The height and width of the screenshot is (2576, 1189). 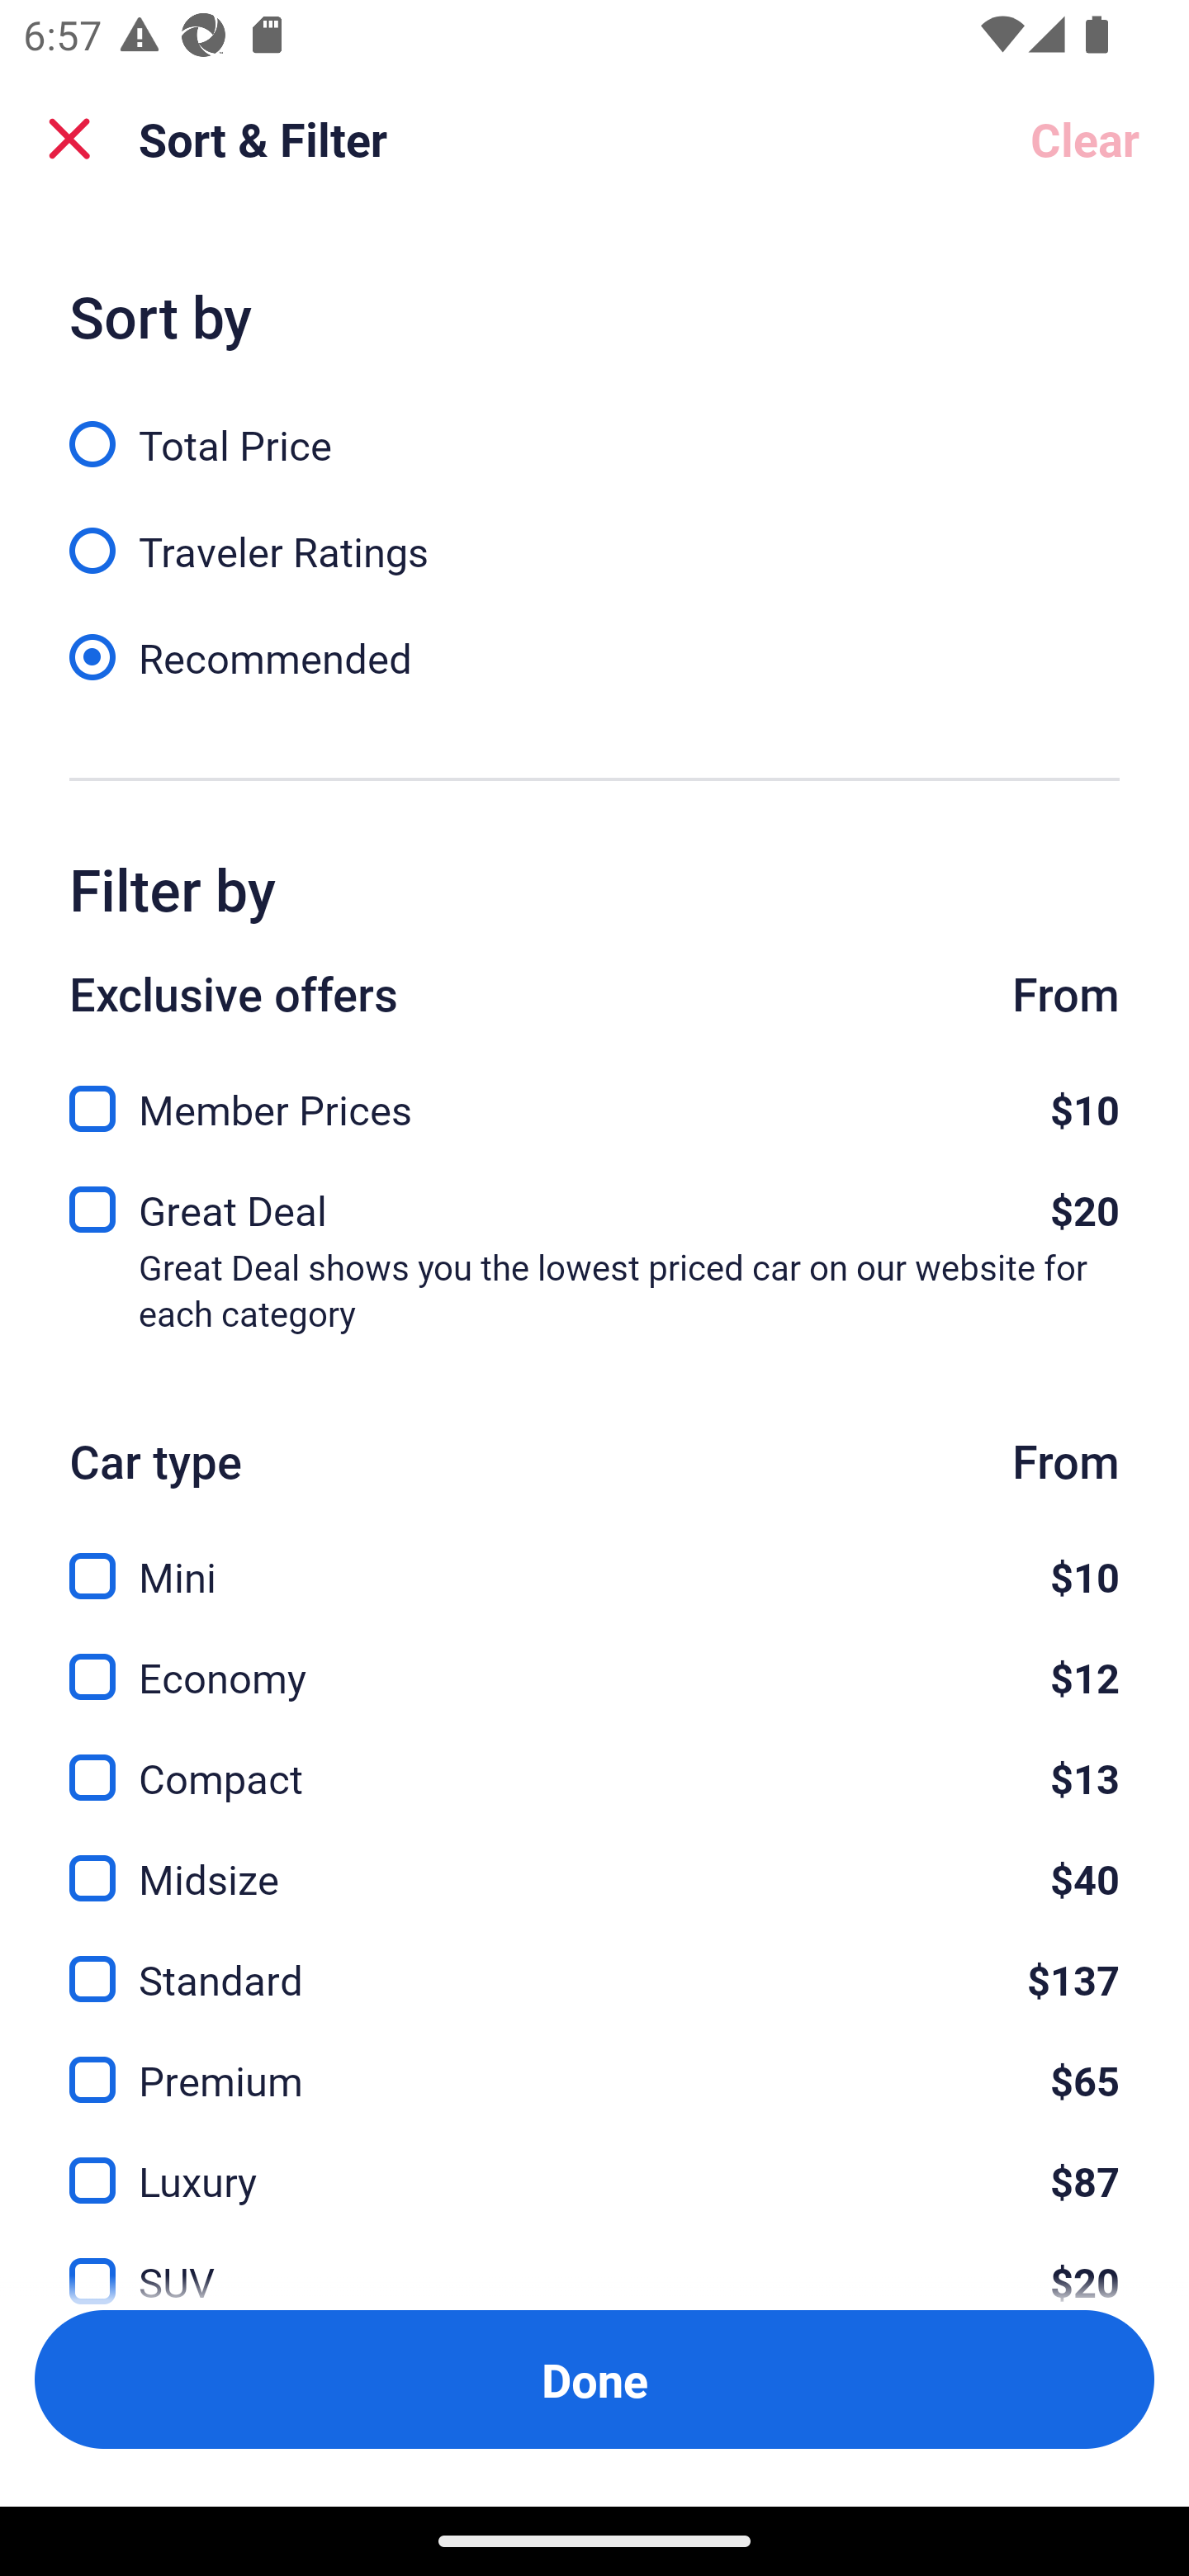 What do you see at coordinates (594, 2162) in the screenshot?
I see `Luxury, $87 Luxury $87` at bounding box center [594, 2162].